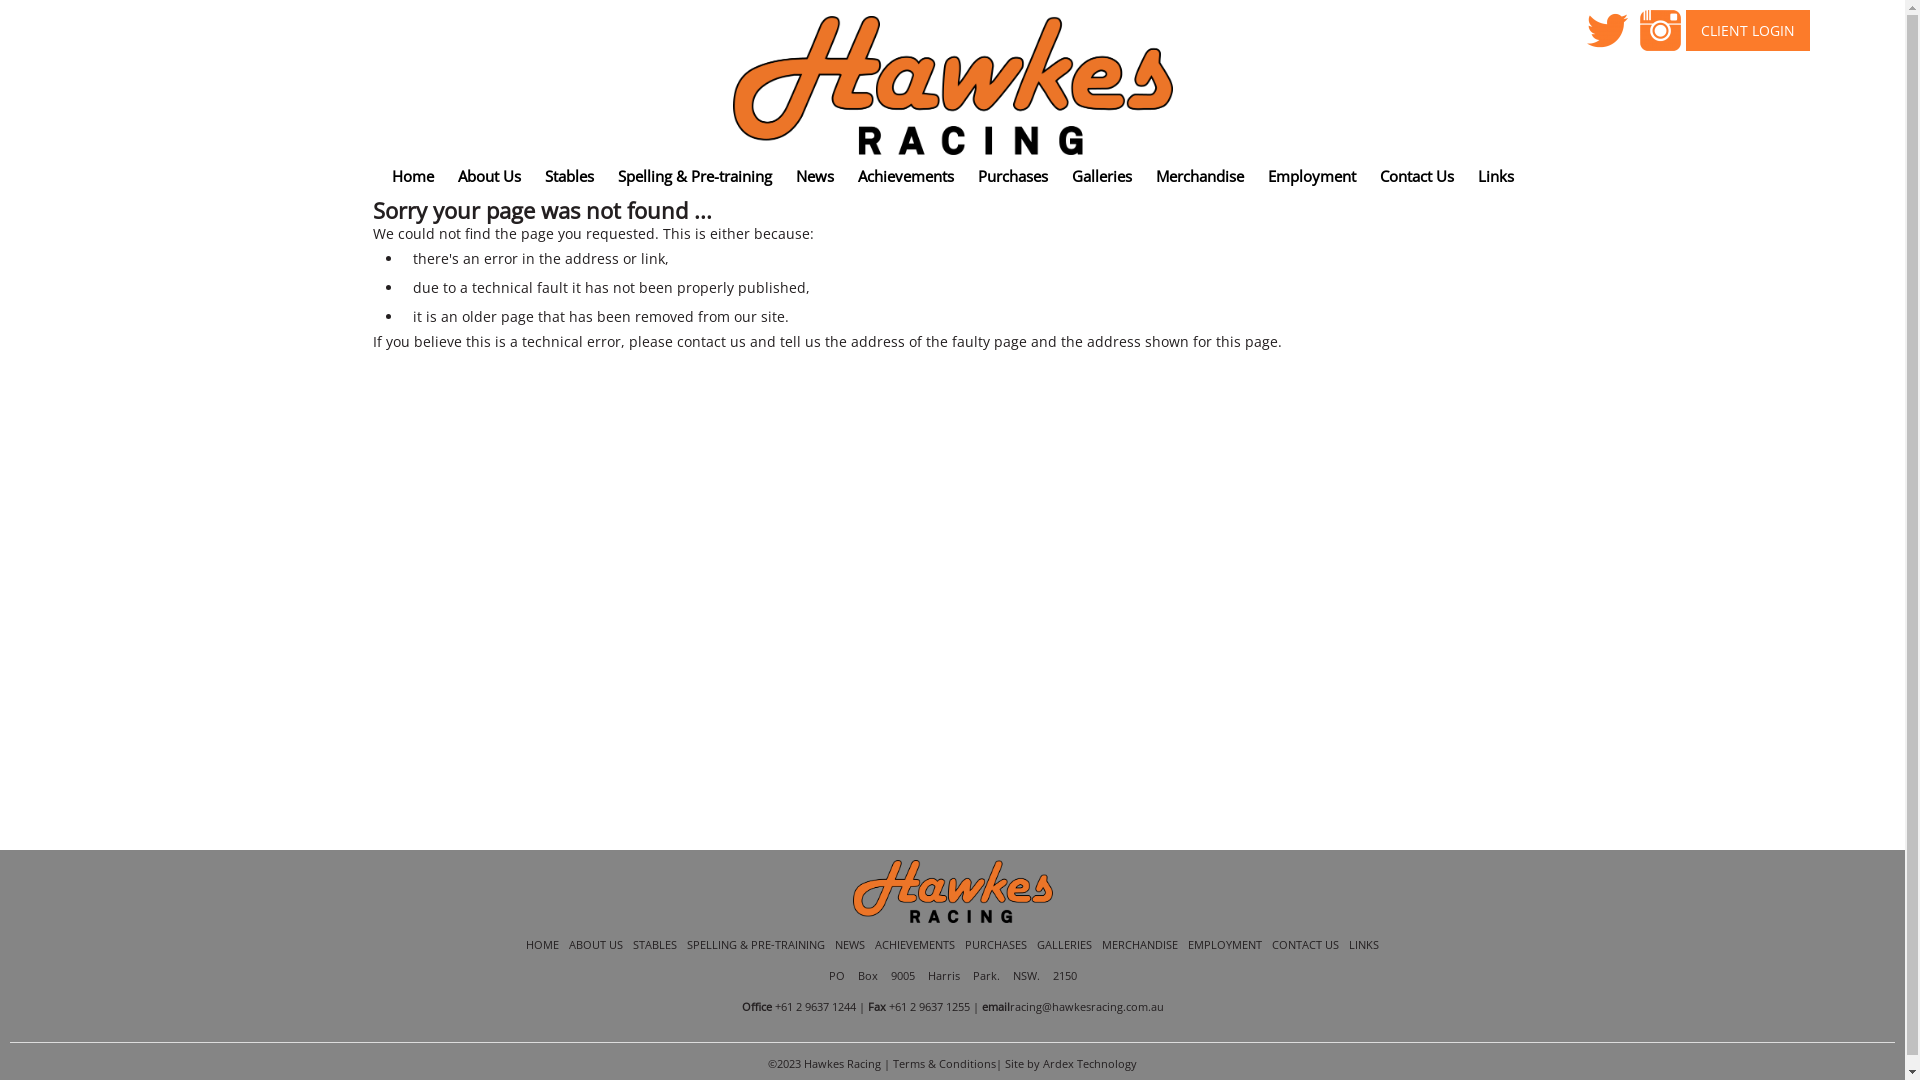  Describe the element at coordinates (996, 944) in the screenshot. I see `PURCHASES` at that location.